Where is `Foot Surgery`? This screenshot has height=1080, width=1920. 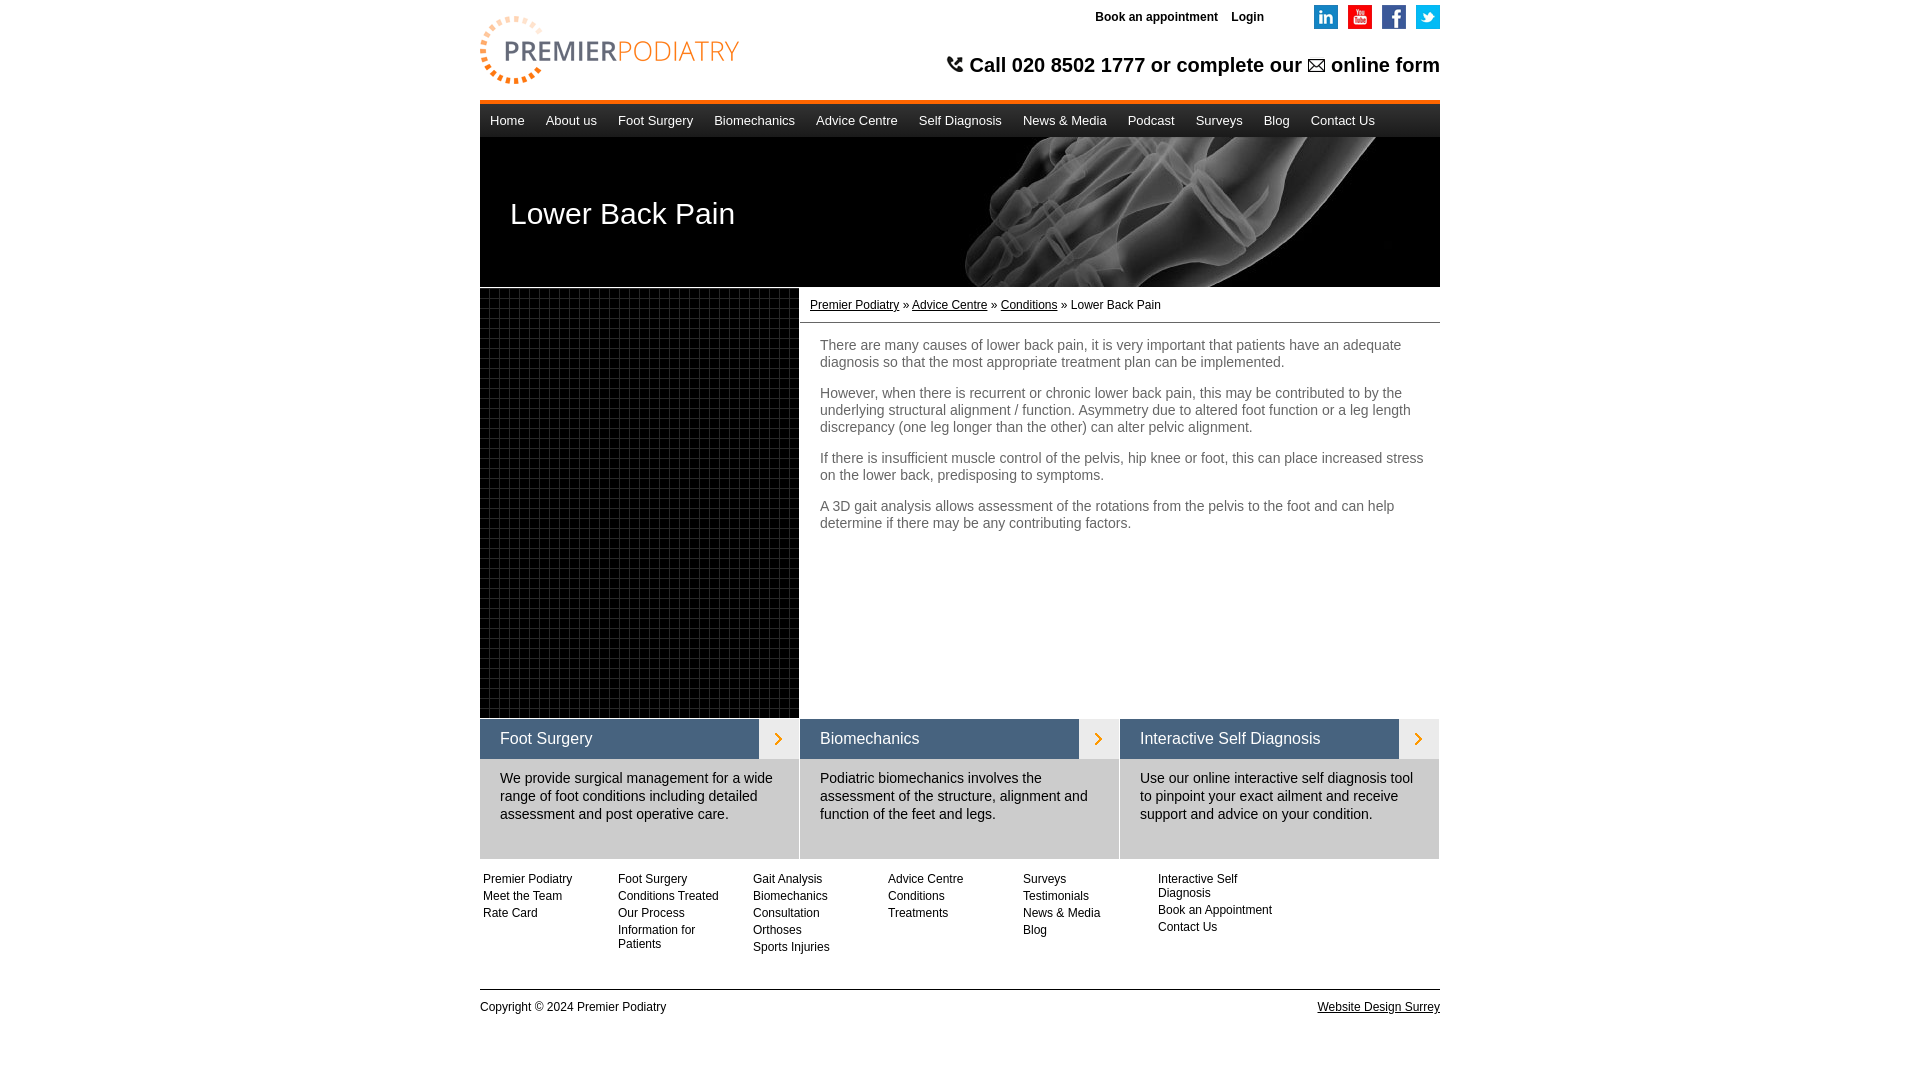
Foot Surgery is located at coordinates (656, 120).